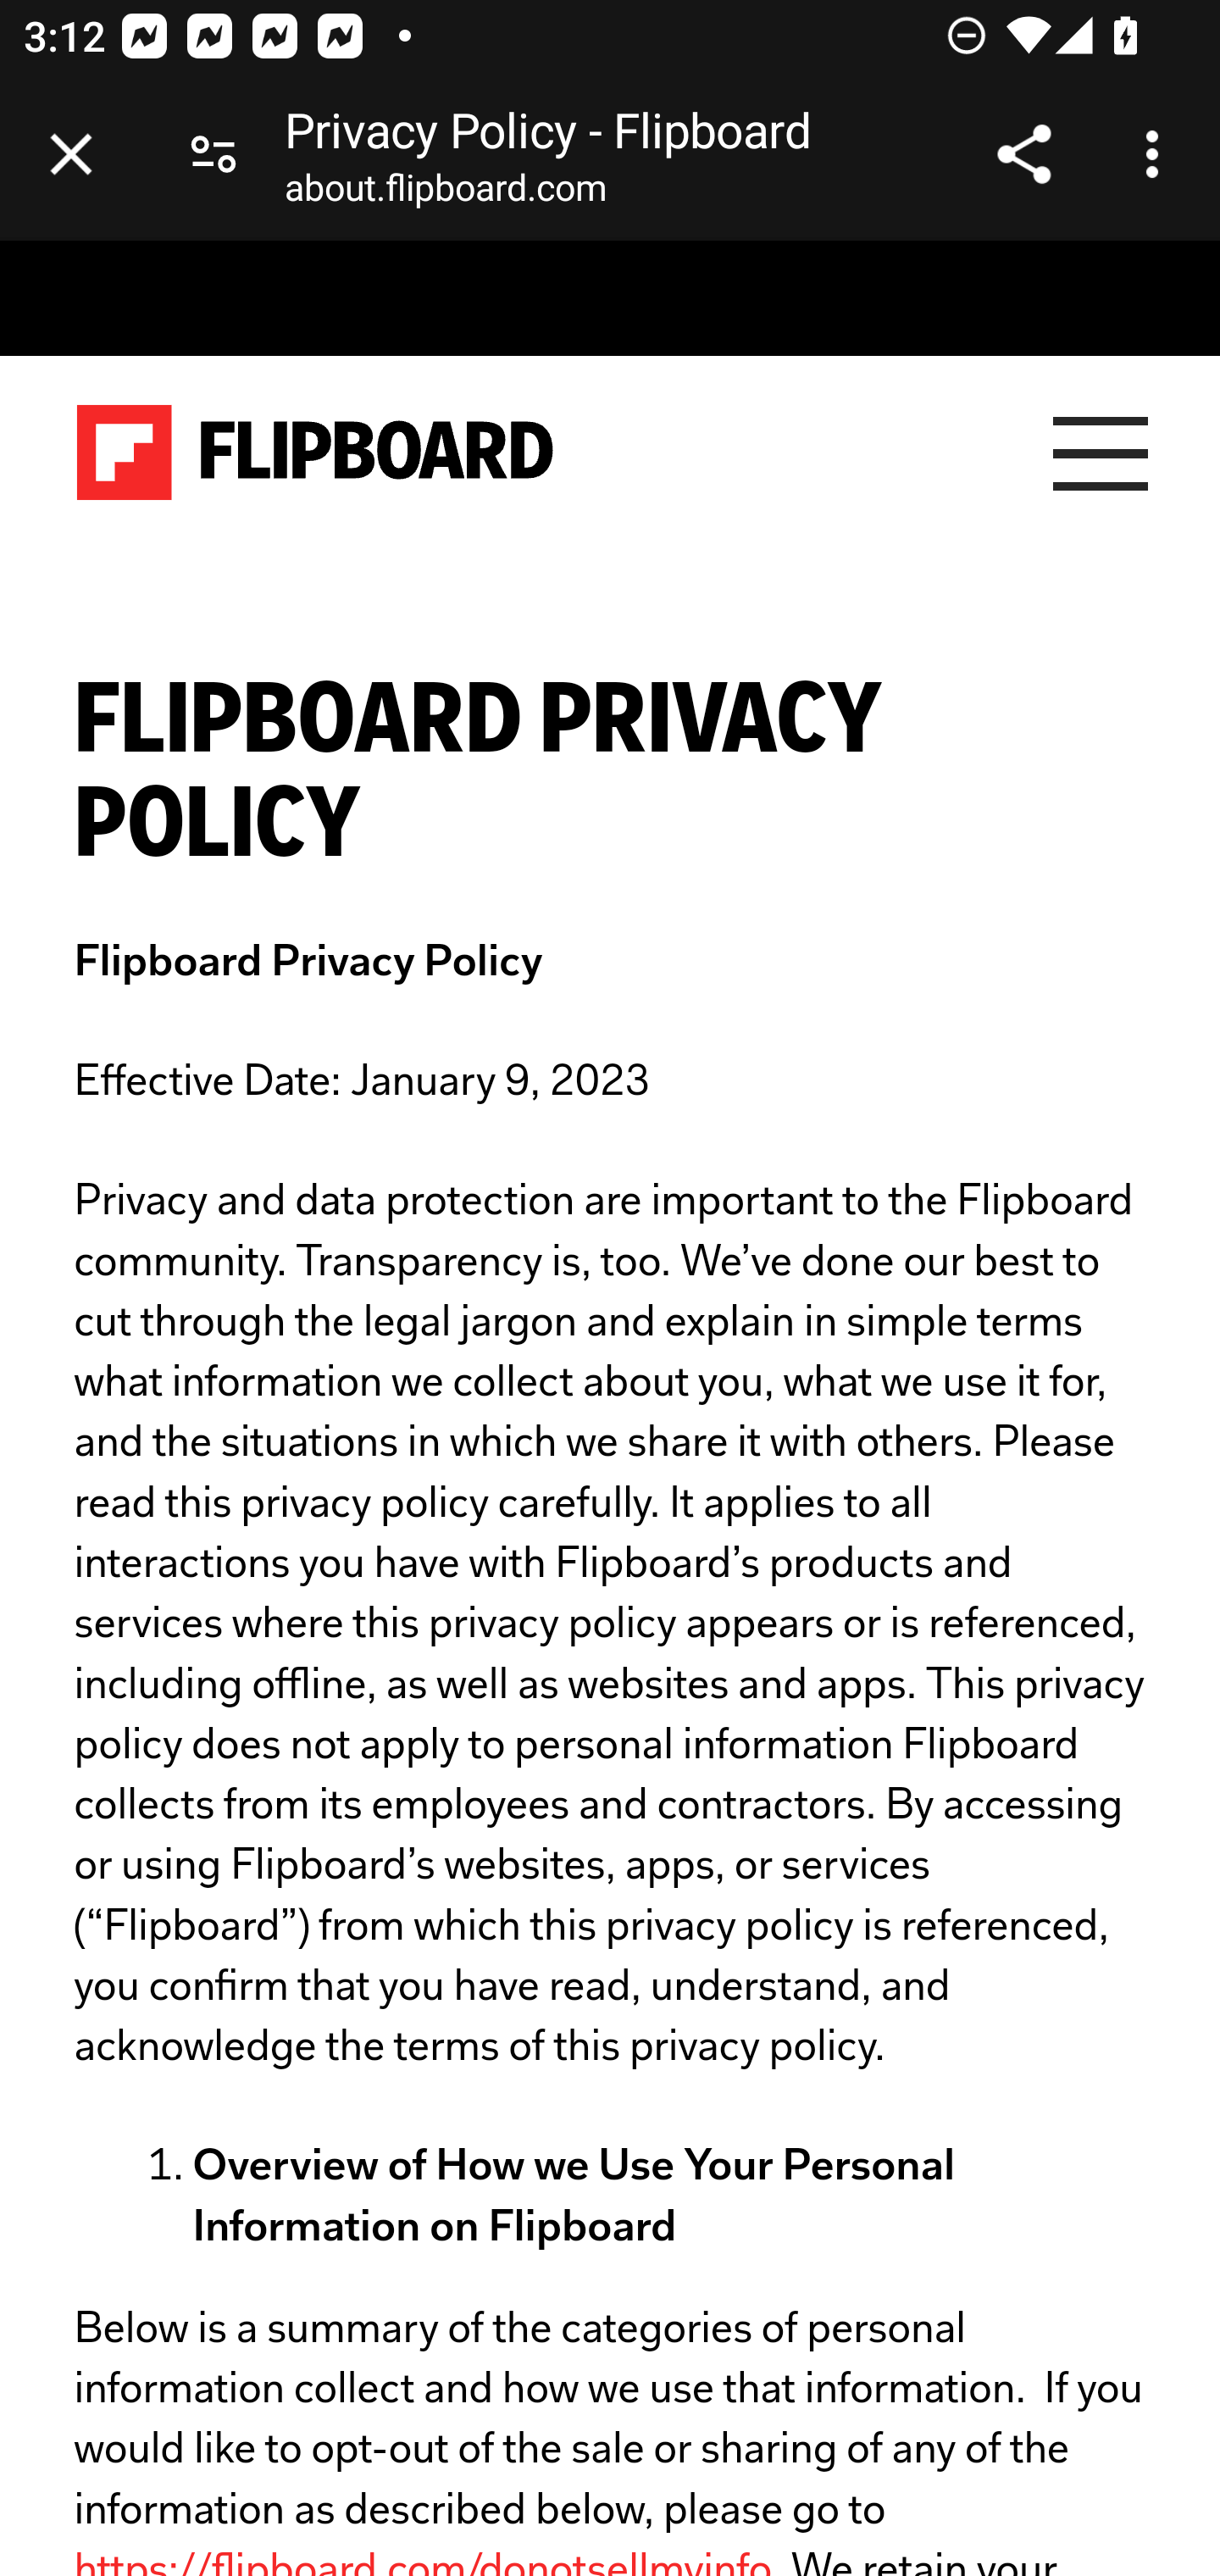 This screenshot has width=1220, height=2576. What do you see at coordinates (1023, 154) in the screenshot?
I see `Share link address` at bounding box center [1023, 154].